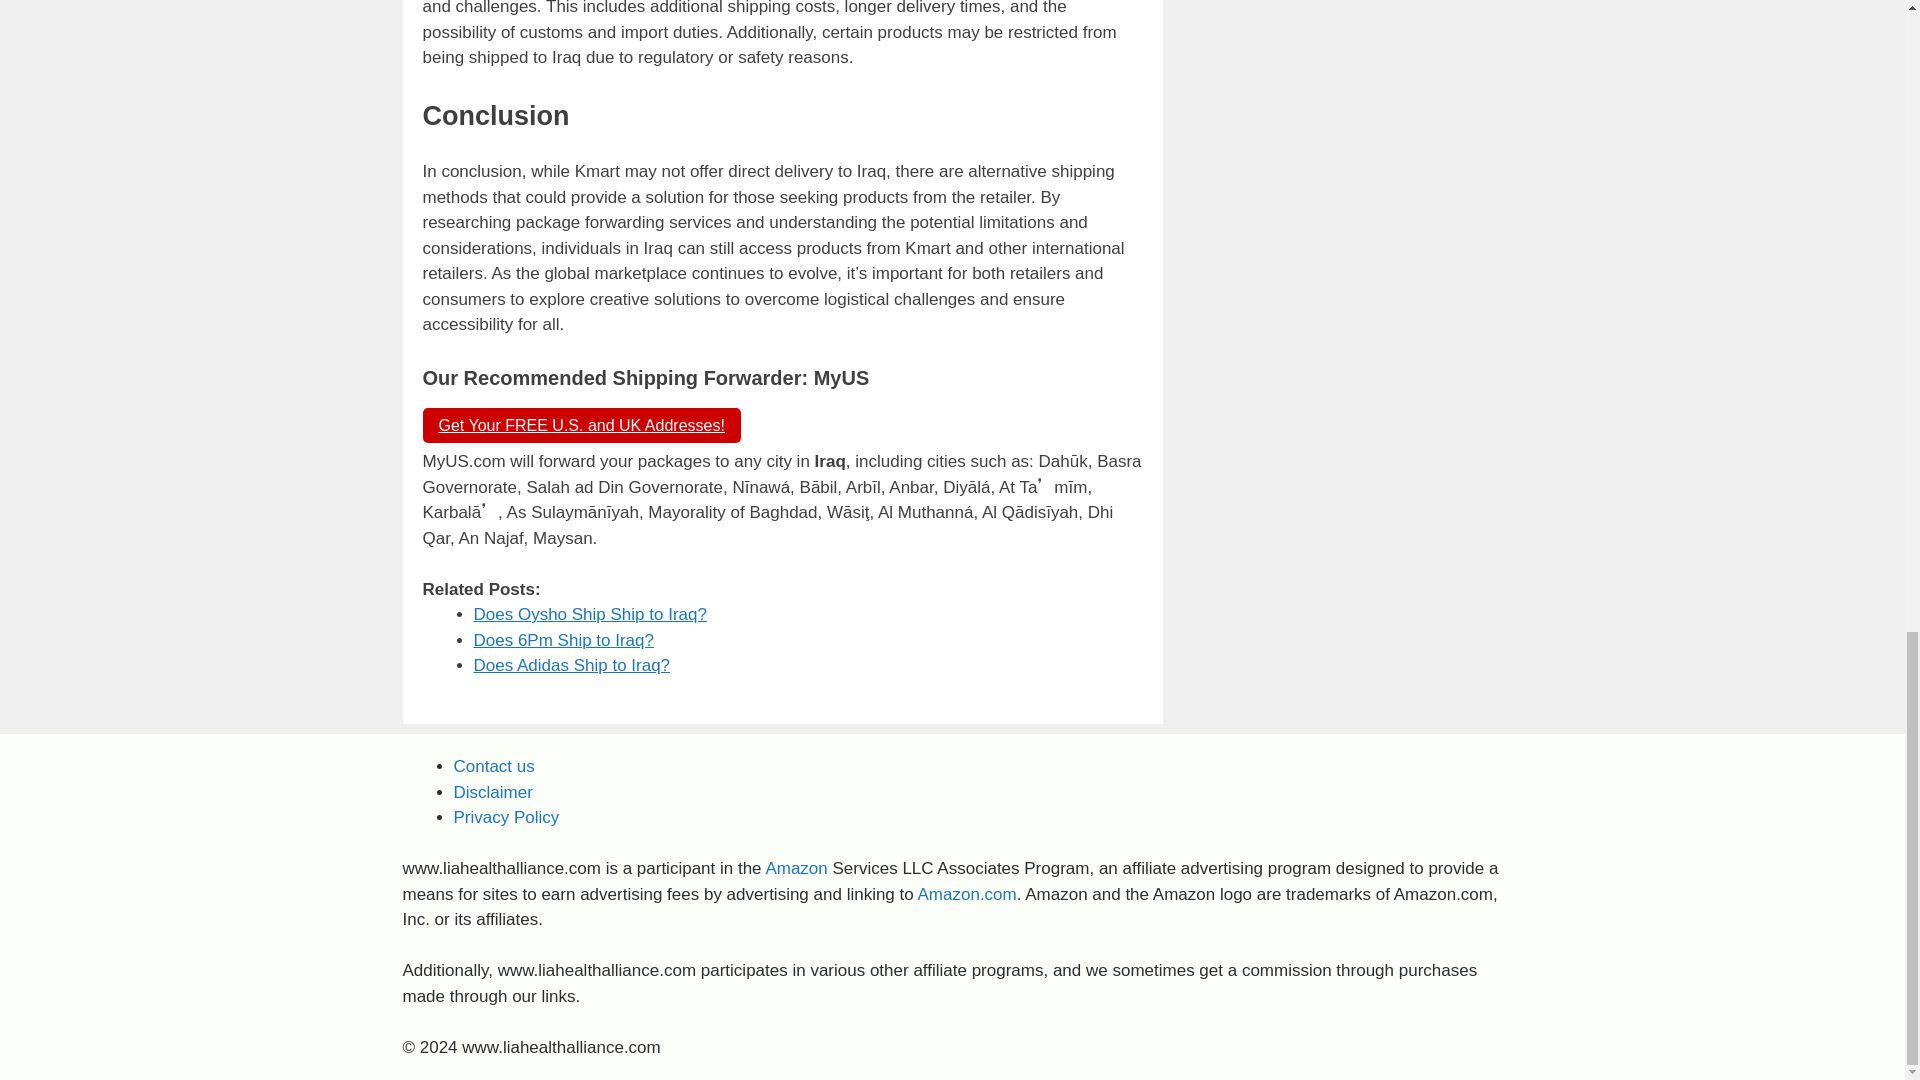 The image size is (1920, 1080). I want to click on Amazon.com, so click(967, 894).